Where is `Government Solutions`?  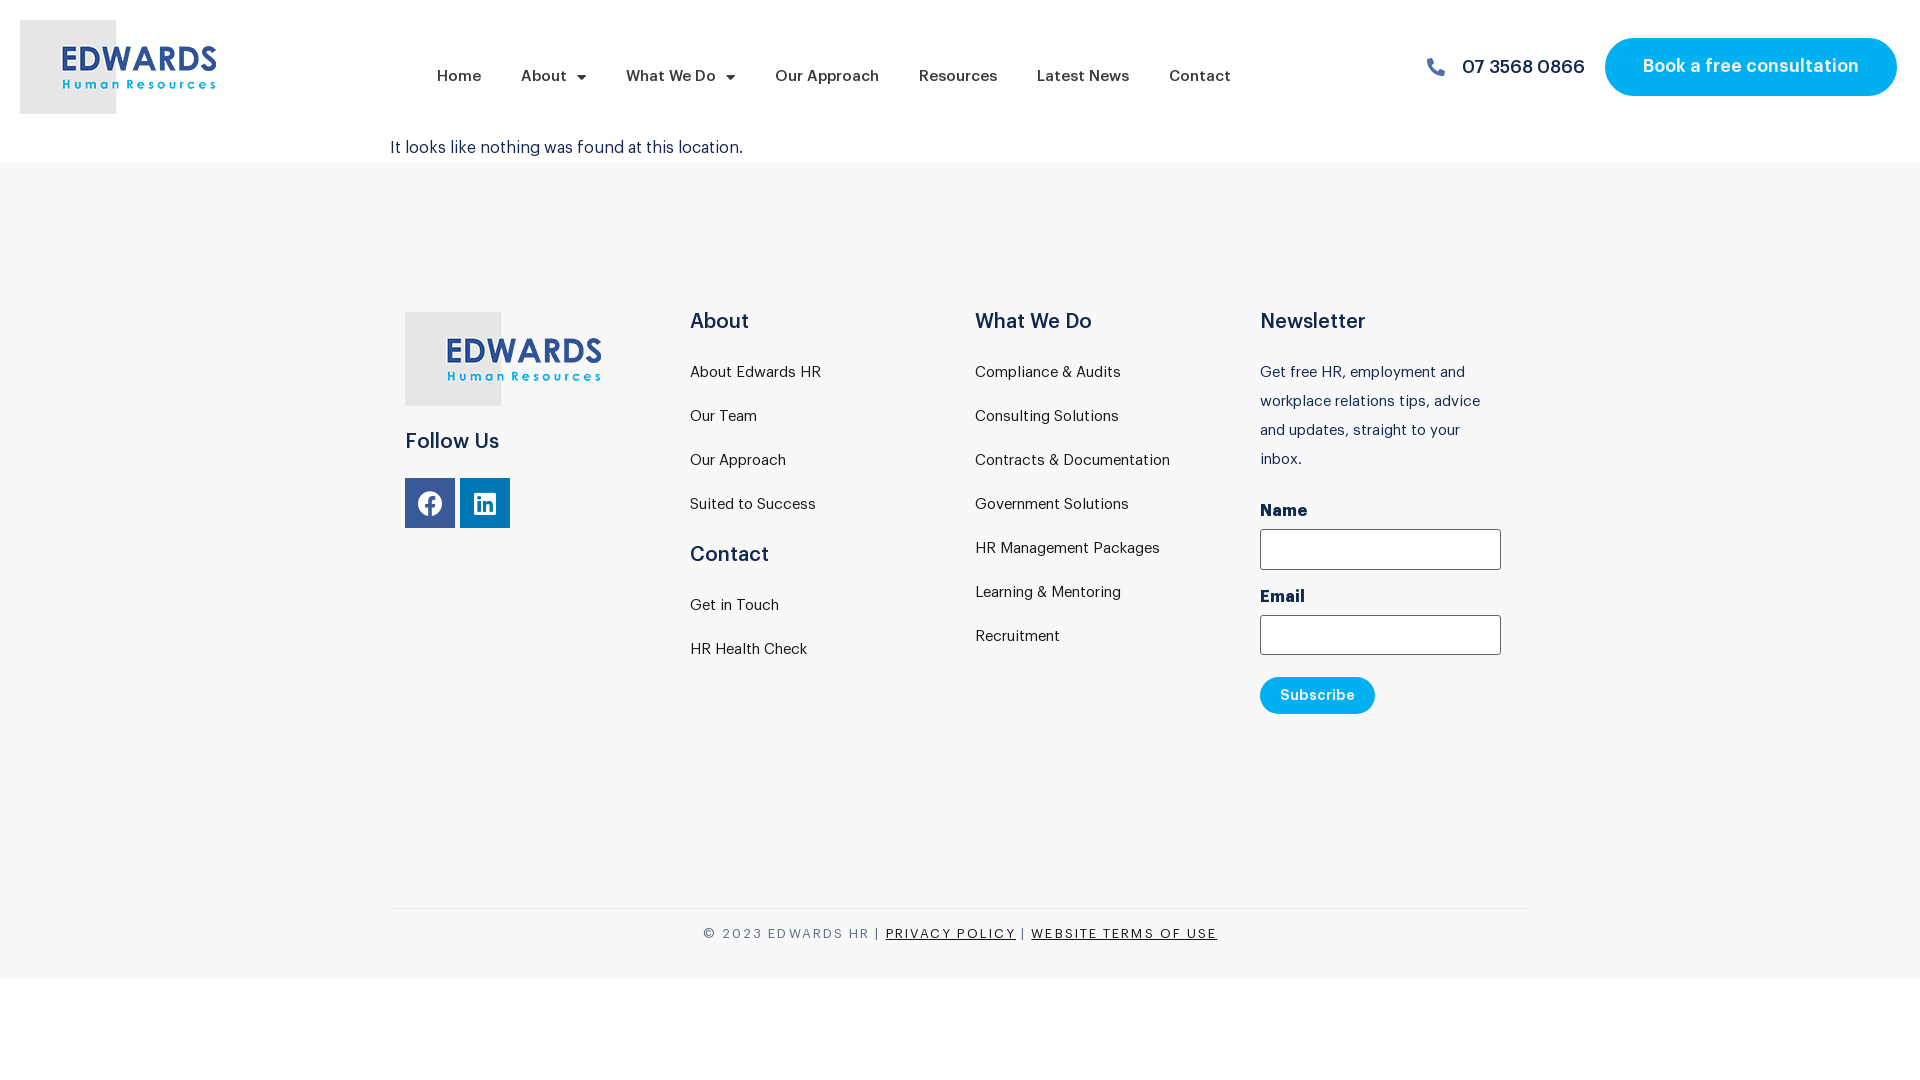 Government Solutions is located at coordinates (1052, 504).